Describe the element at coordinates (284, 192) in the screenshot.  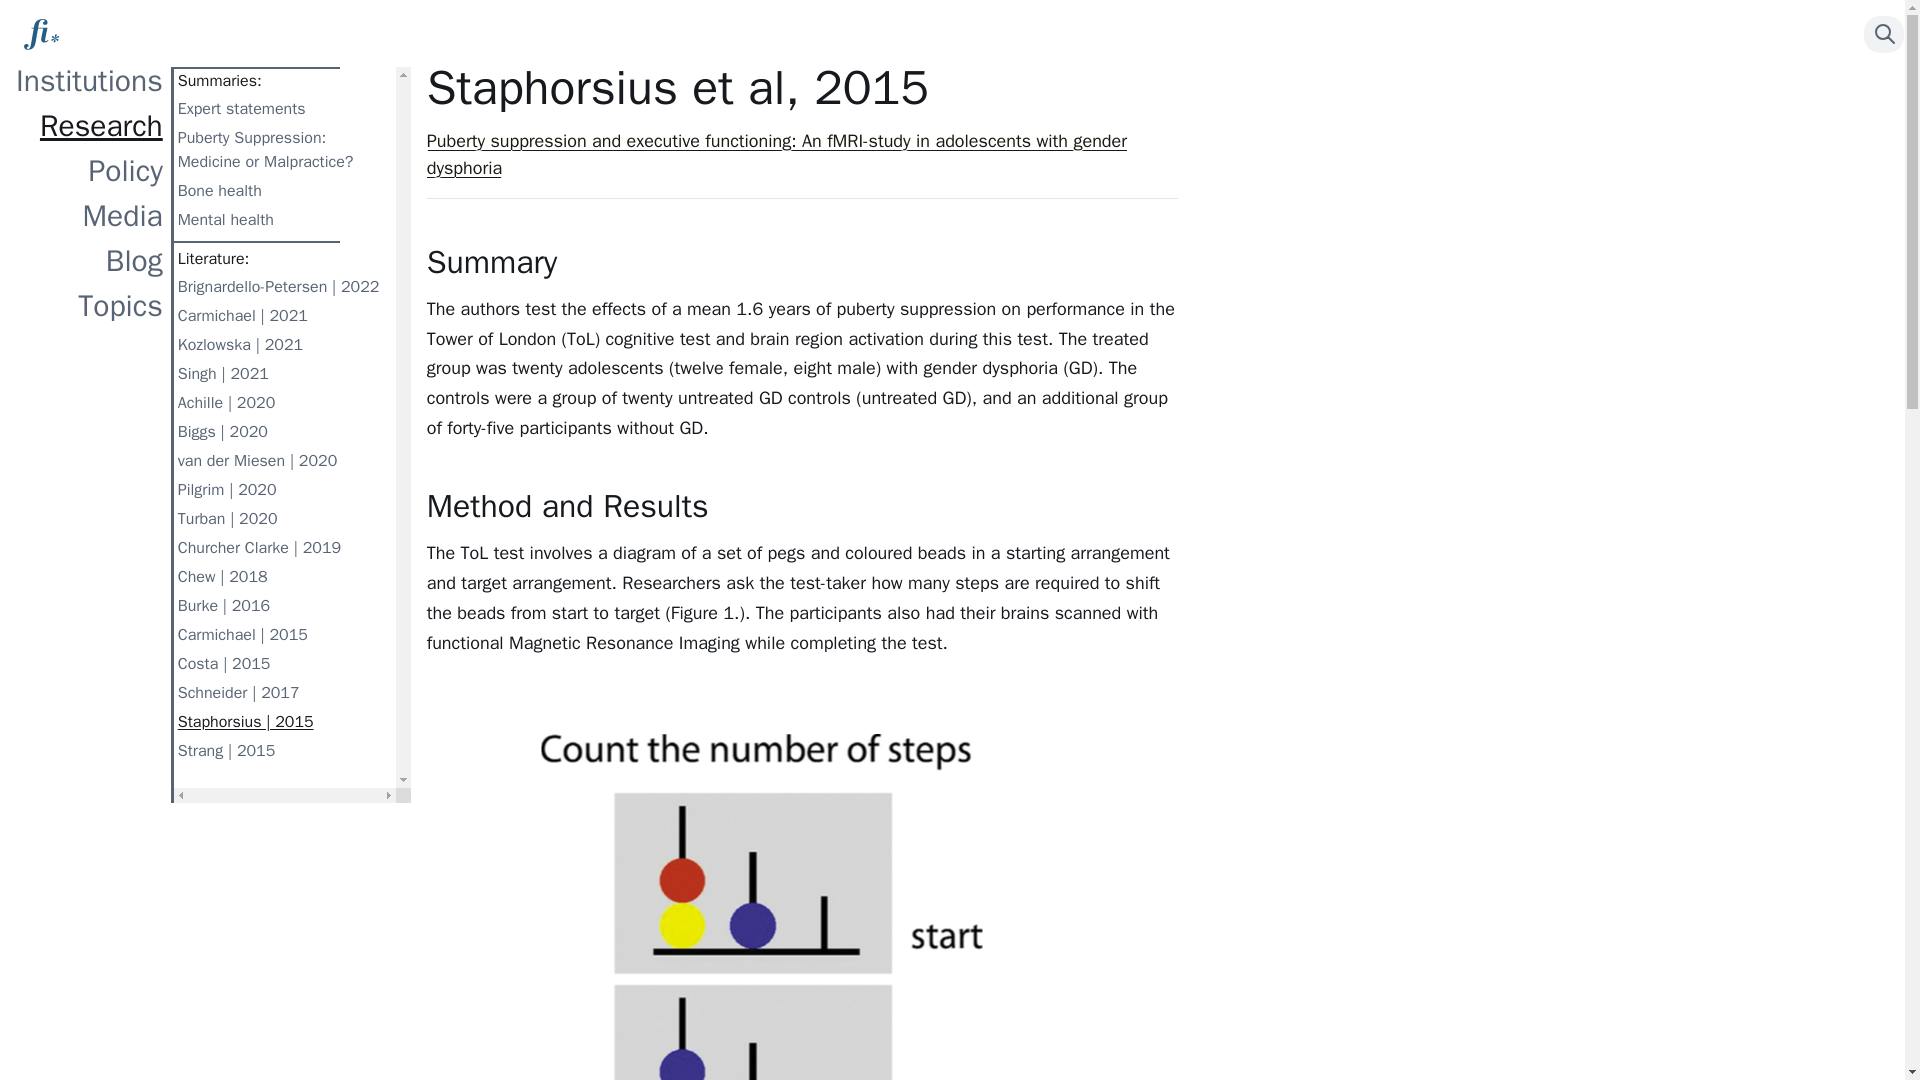
I see `Bone health` at that location.